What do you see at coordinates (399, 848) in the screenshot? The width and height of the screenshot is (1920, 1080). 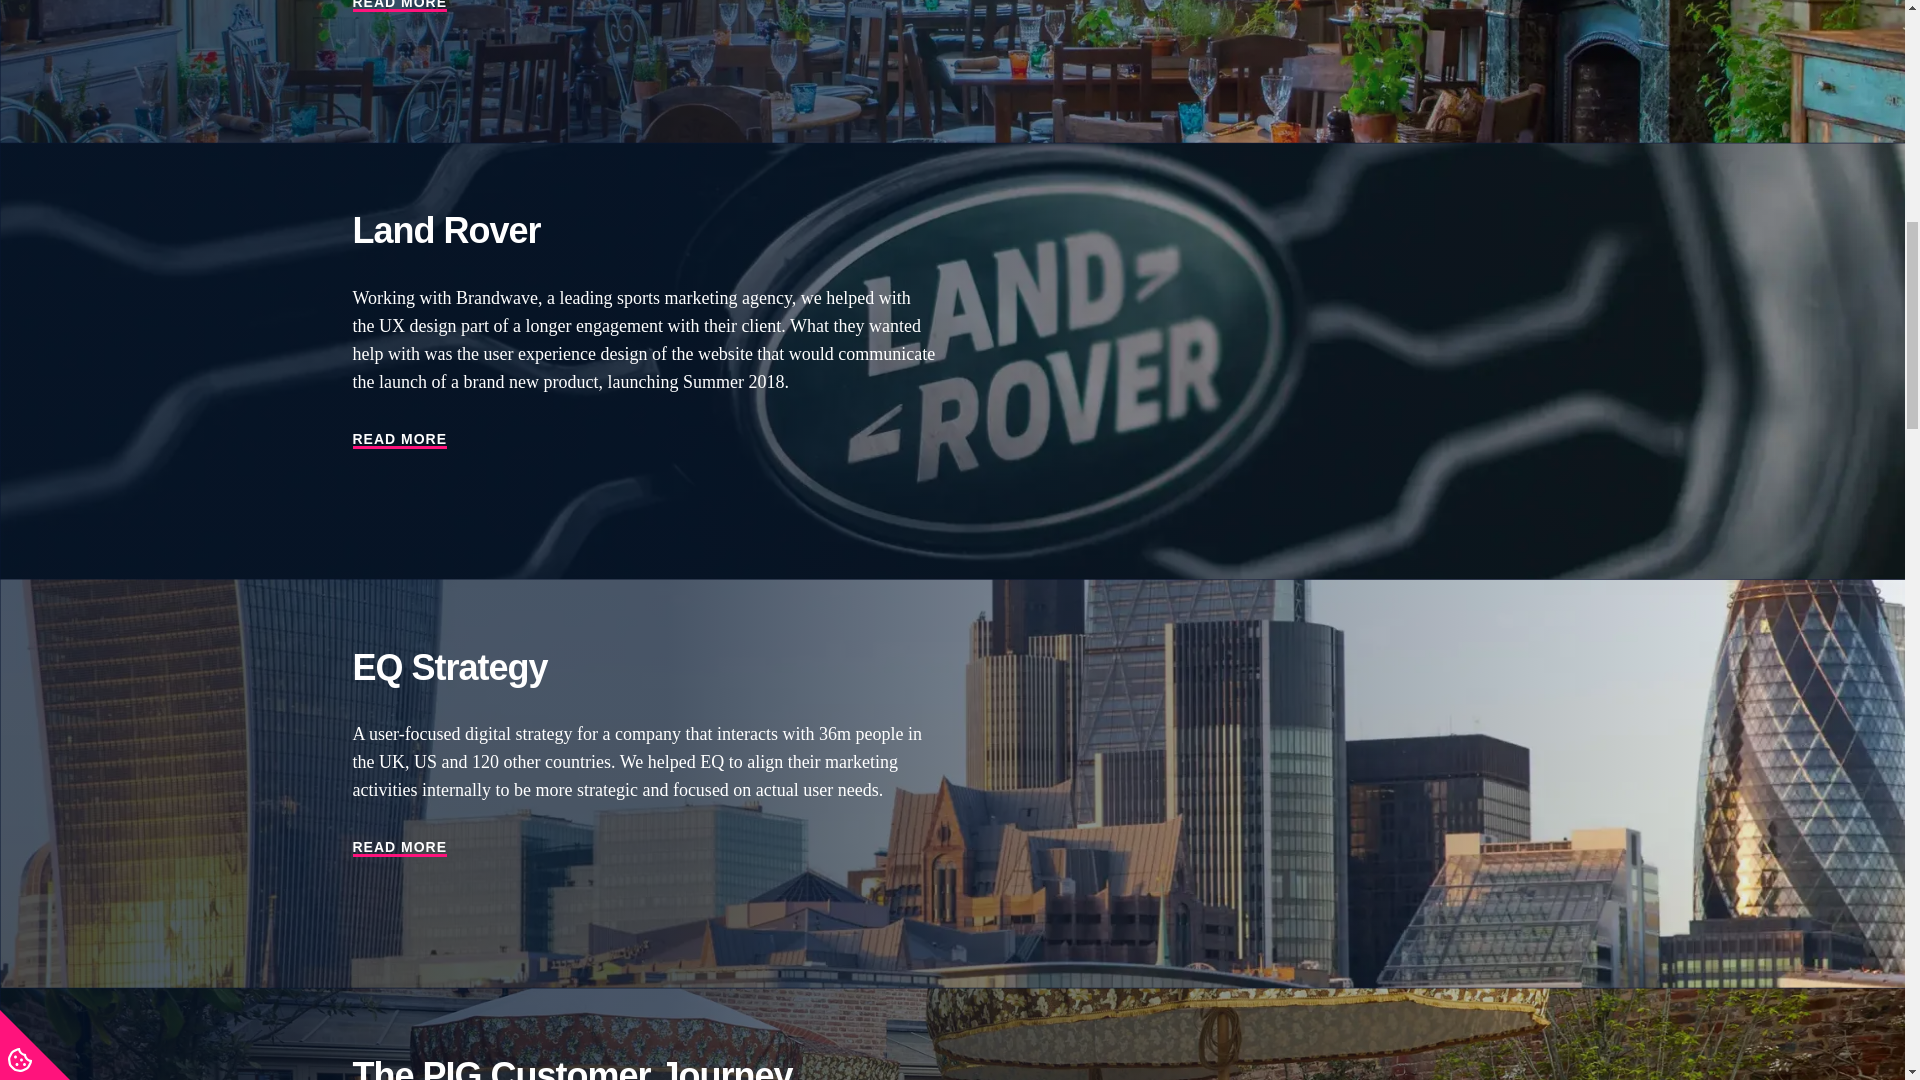 I see `READ MORE` at bounding box center [399, 848].